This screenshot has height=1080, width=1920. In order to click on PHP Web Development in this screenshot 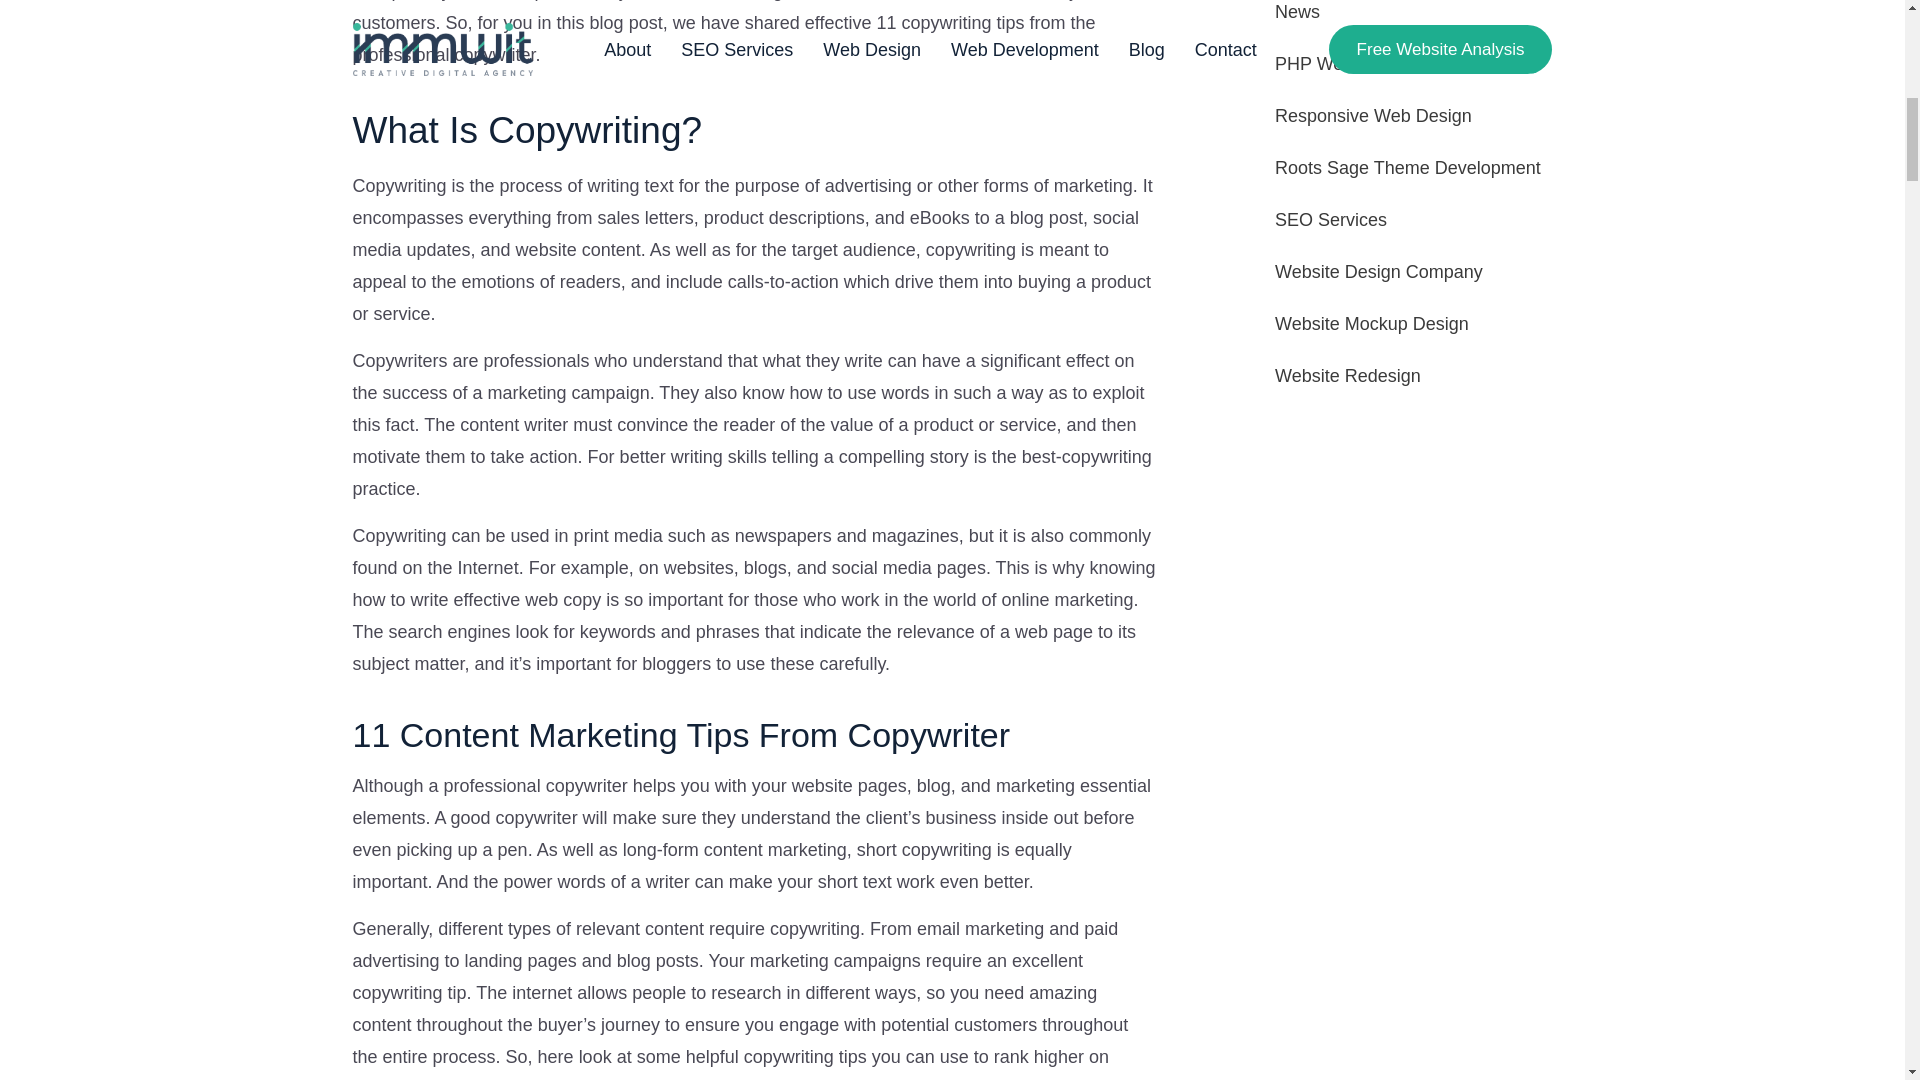, I will do `click(1368, 64)`.